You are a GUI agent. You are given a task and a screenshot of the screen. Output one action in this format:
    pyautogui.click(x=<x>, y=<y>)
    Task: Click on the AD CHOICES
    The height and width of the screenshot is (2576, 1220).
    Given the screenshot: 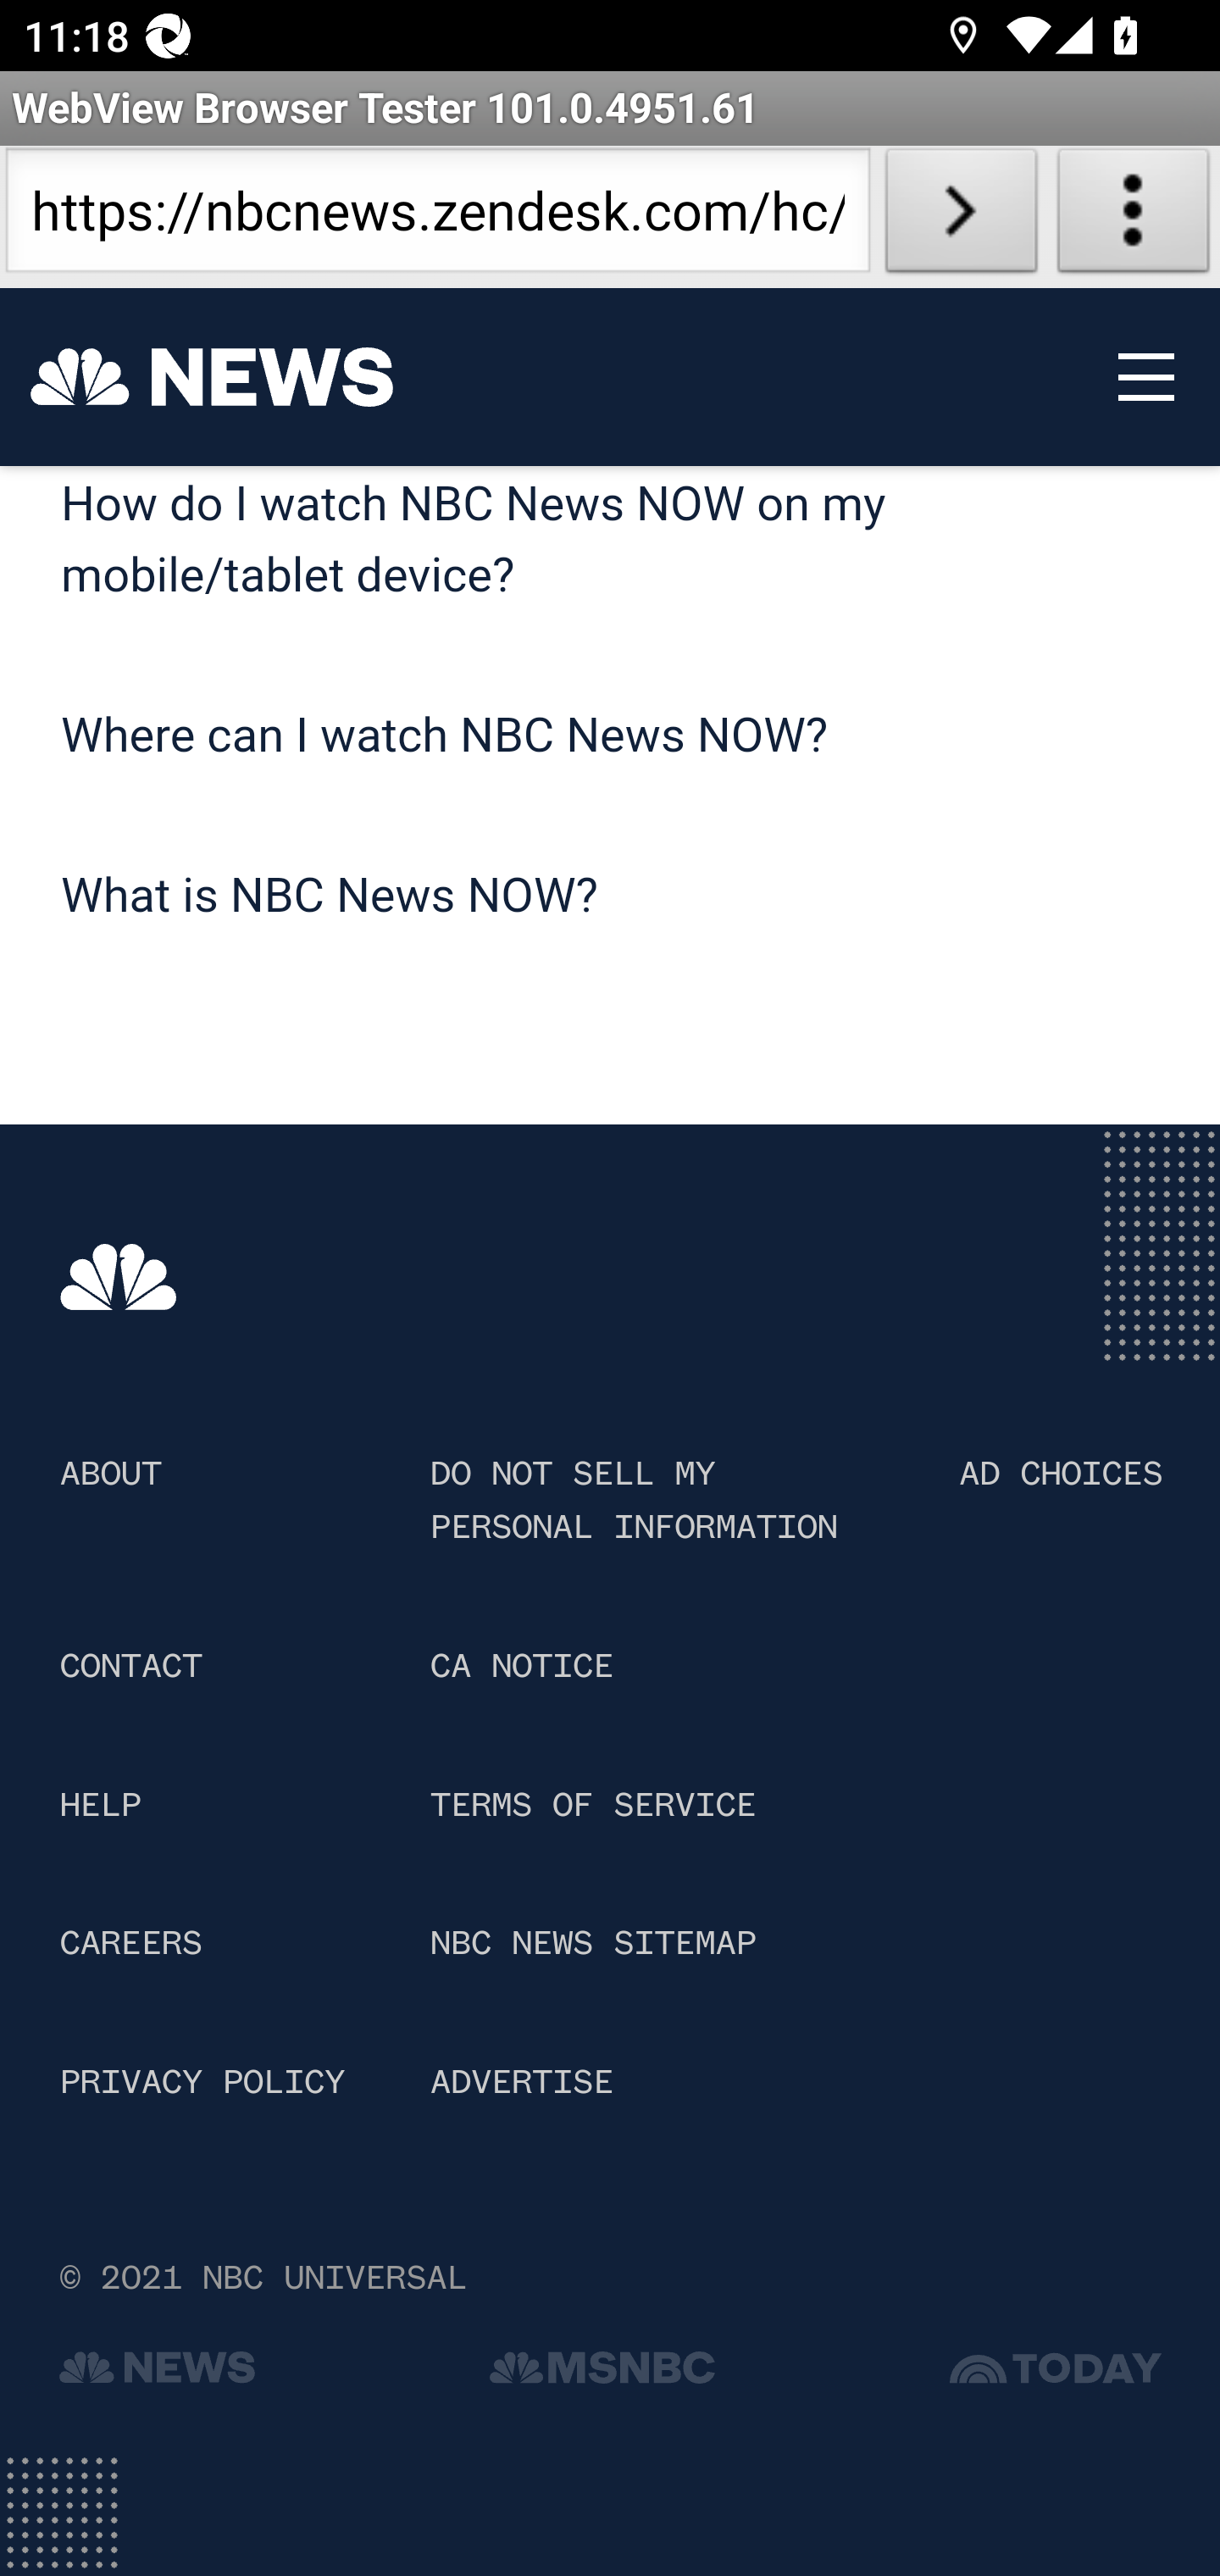 What is the action you would take?
    pyautogui.click(x=1061, y=1476)
    